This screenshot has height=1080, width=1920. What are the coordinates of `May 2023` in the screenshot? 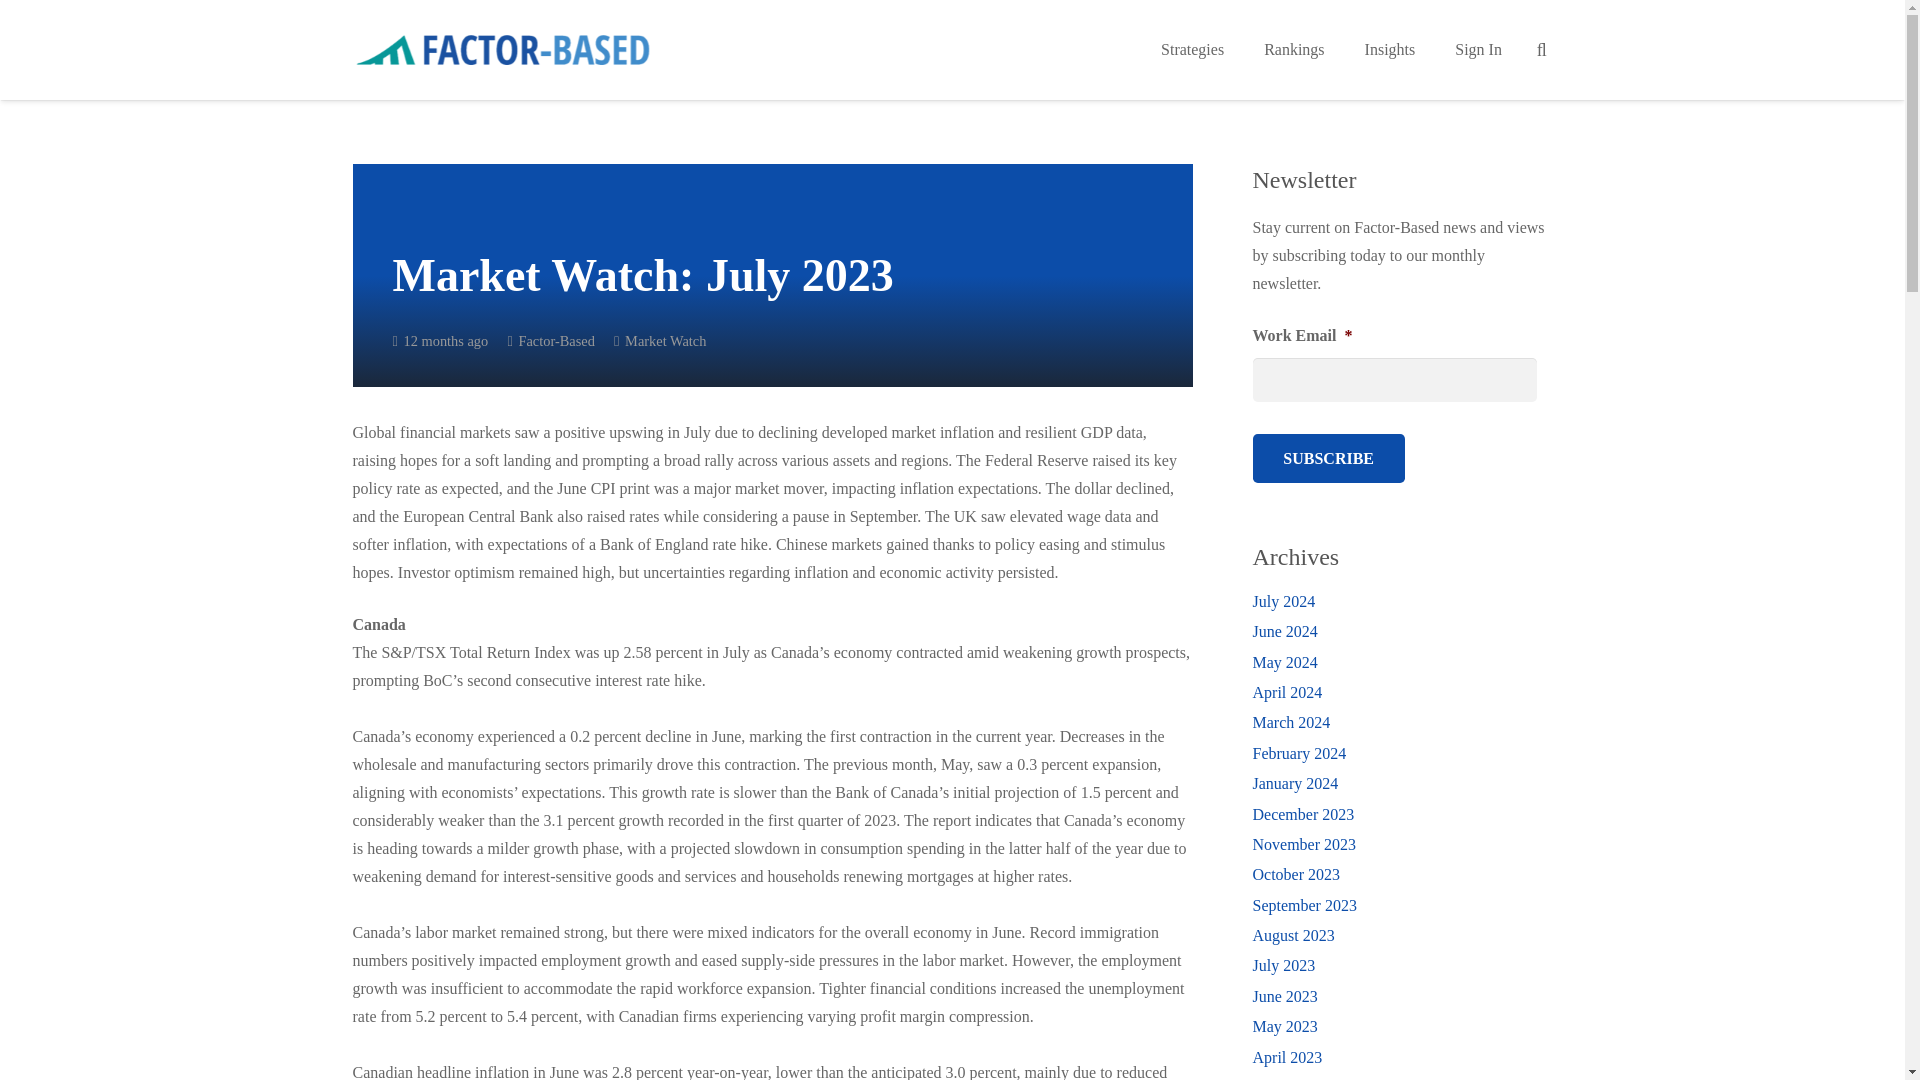 It's located at (1284, 1026).